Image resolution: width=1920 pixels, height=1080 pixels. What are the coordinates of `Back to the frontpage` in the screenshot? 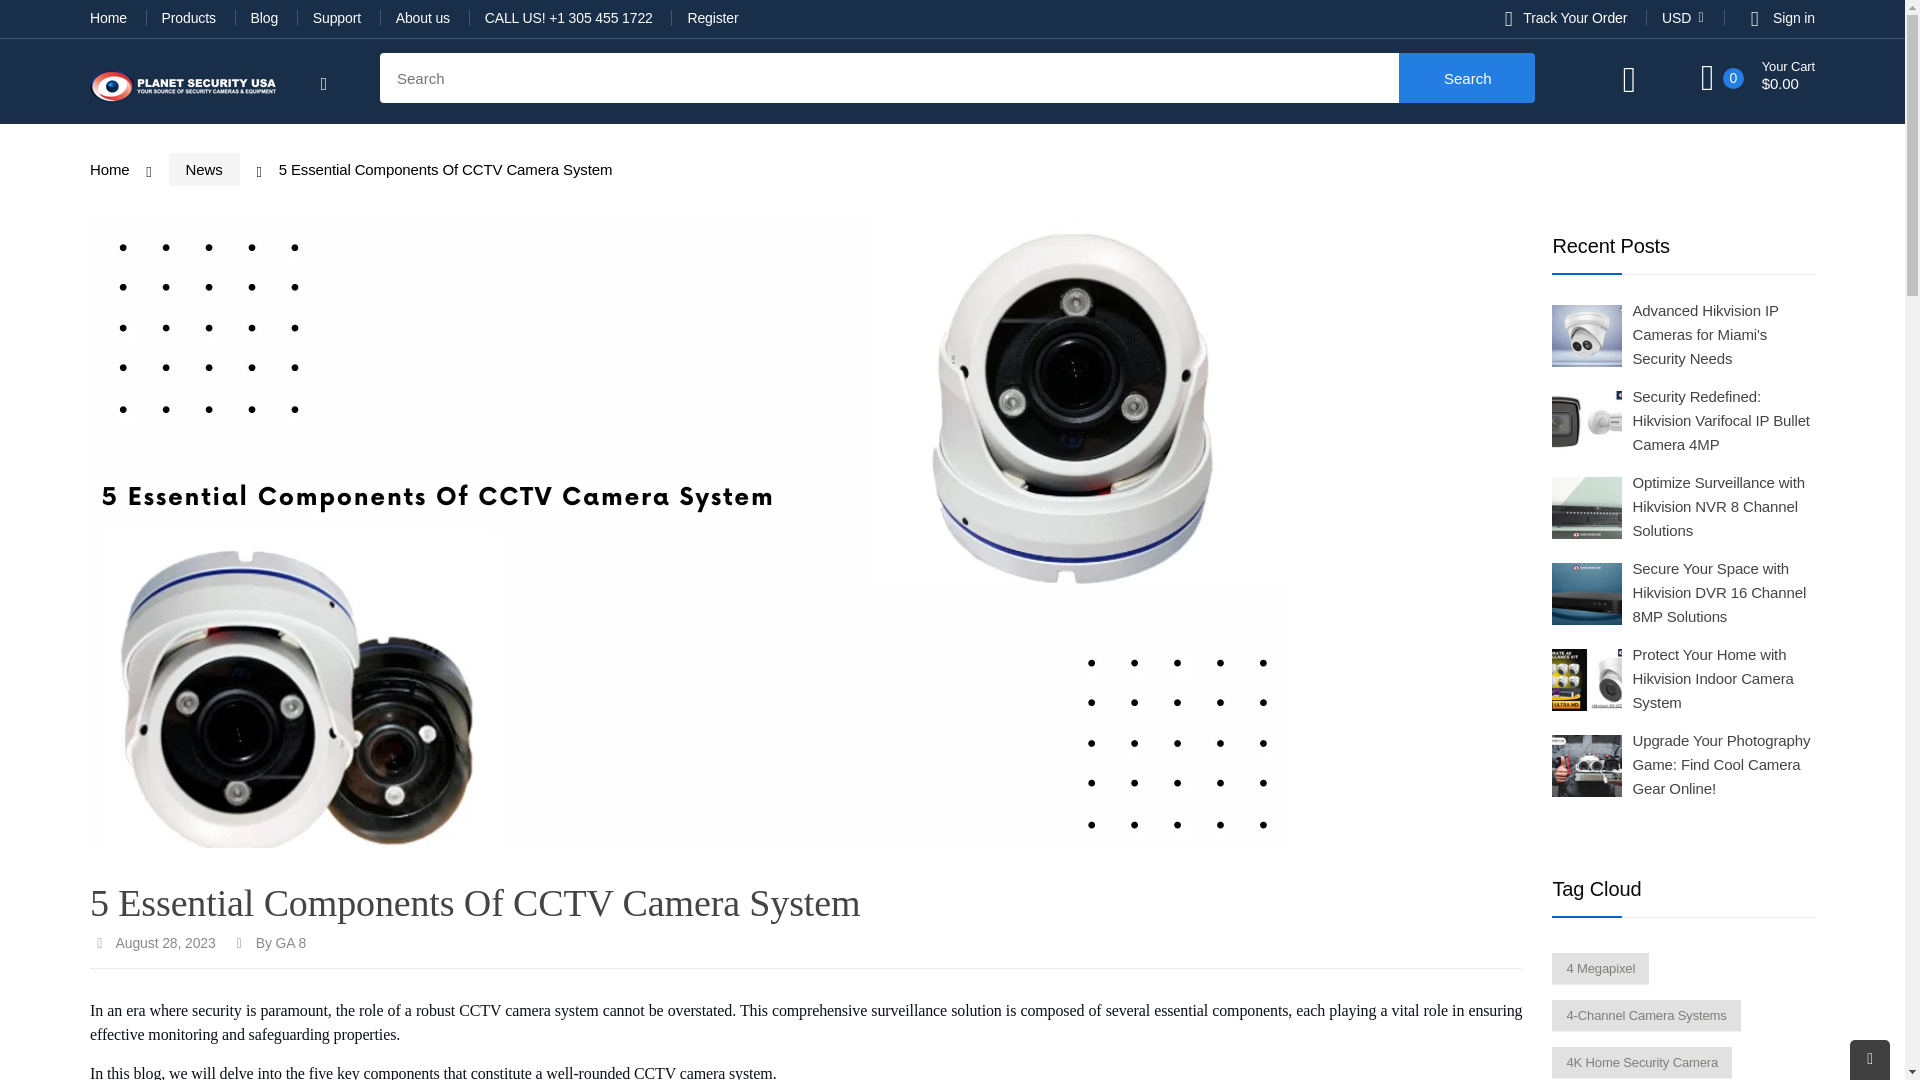 It's located at (110, 169).